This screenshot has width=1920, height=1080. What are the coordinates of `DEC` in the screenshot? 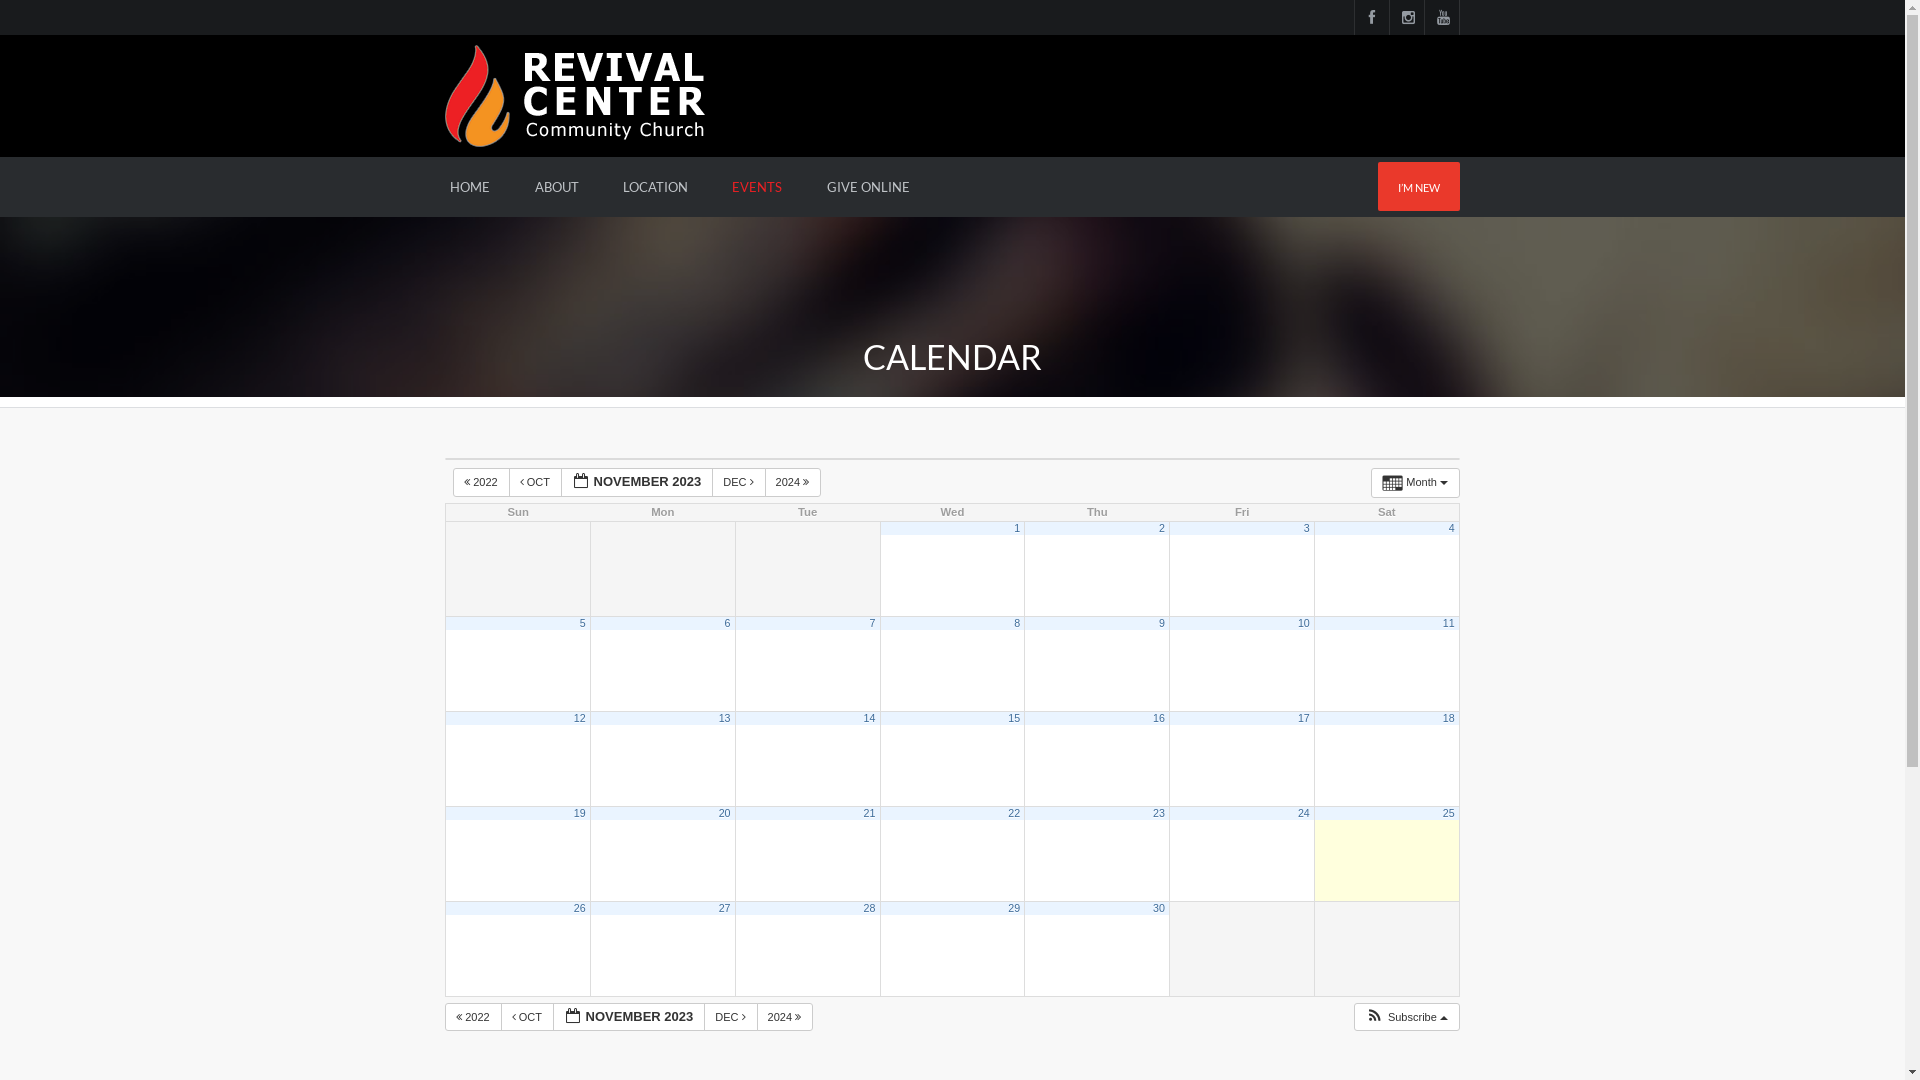 It's located at (730, 1018).